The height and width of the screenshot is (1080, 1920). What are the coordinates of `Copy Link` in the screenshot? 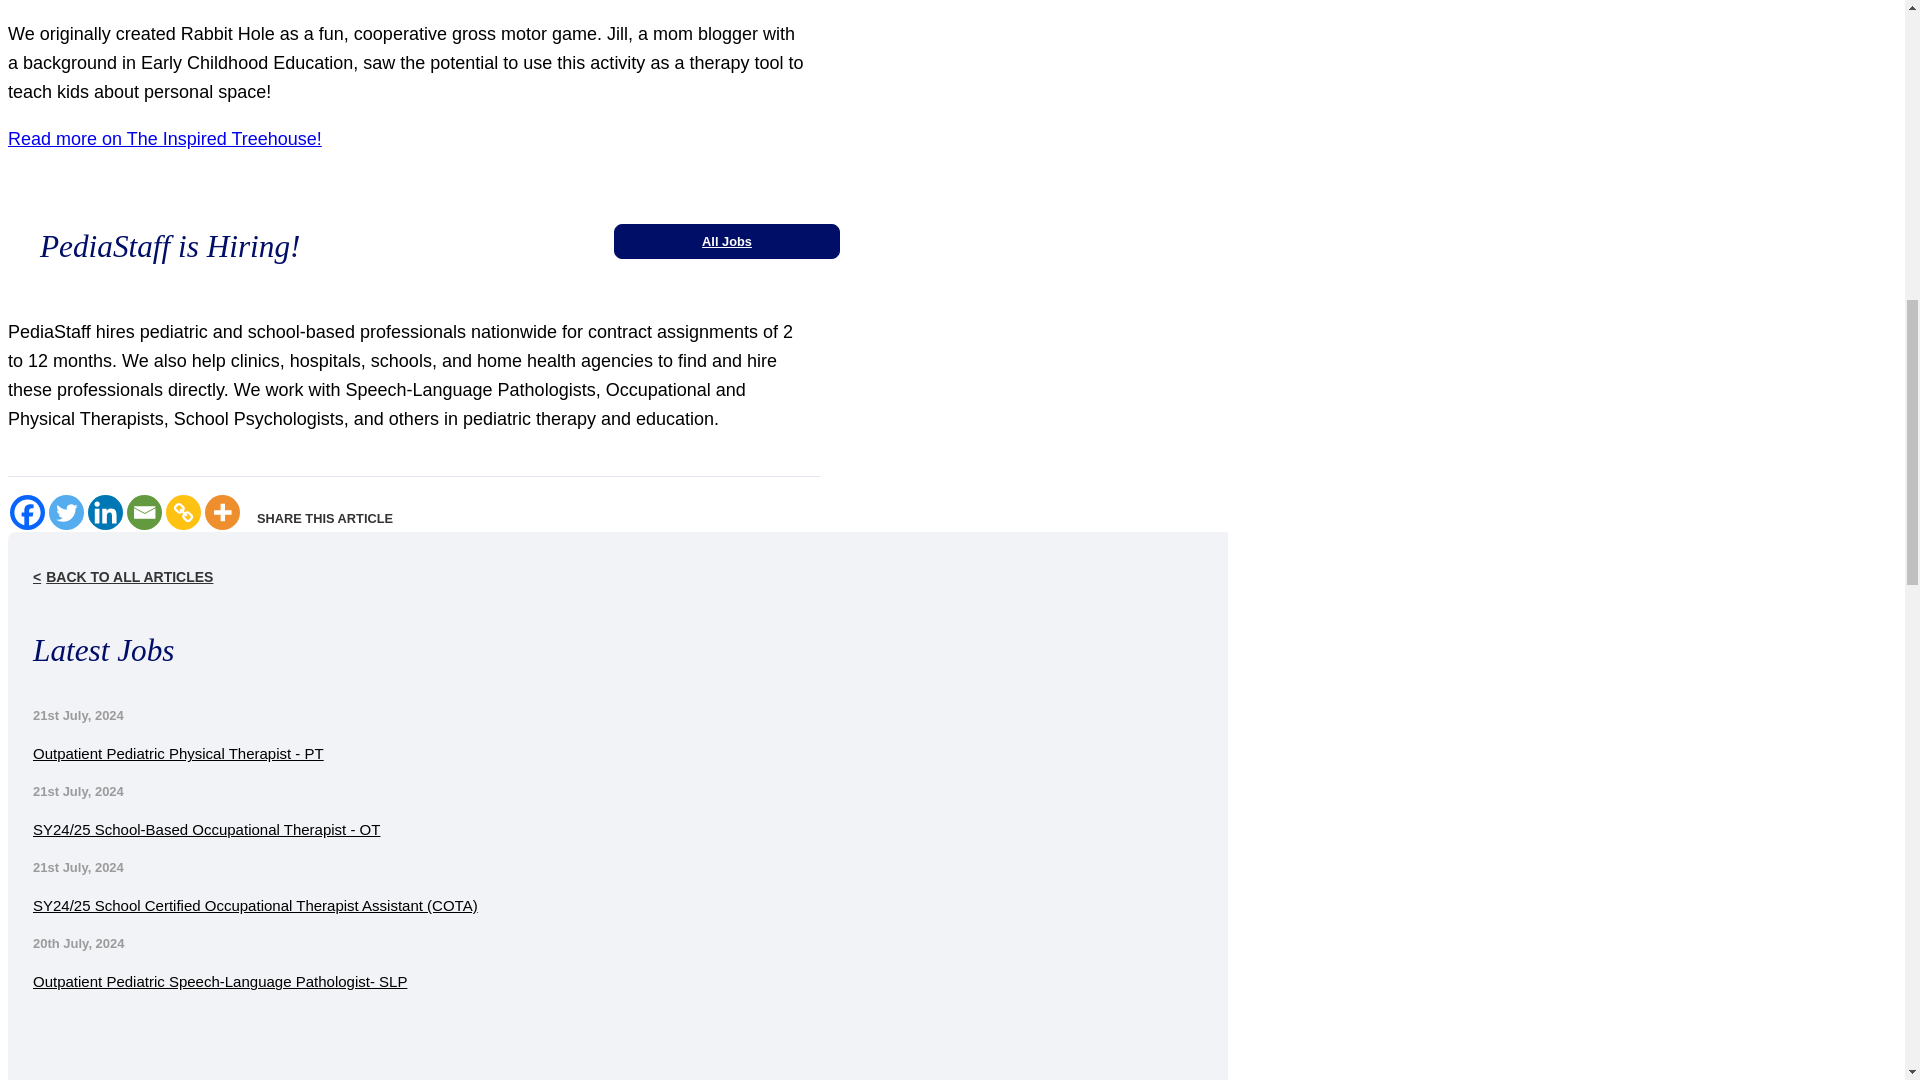 It's located at (183, 512).